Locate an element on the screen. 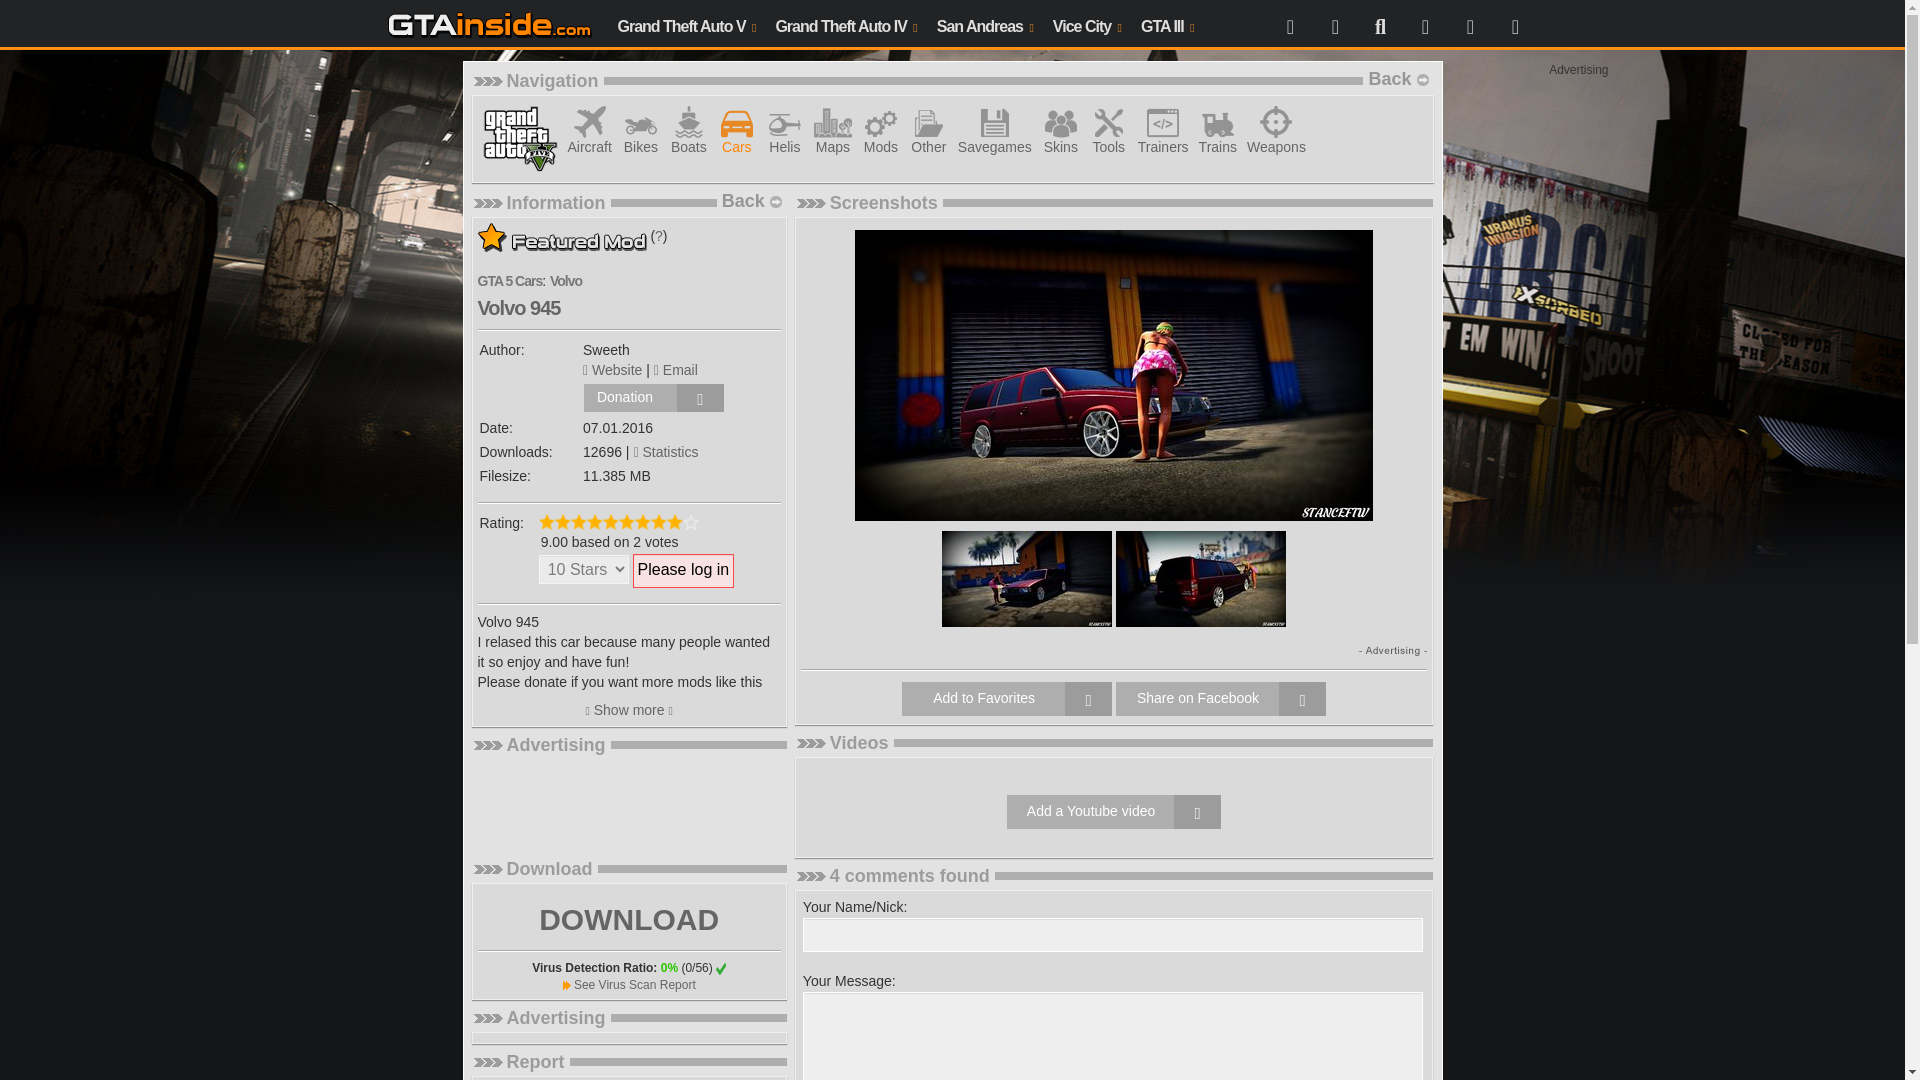 The height and width of the screenshot is (1080, 1920). Messages is located at coordinates (1470, 24).